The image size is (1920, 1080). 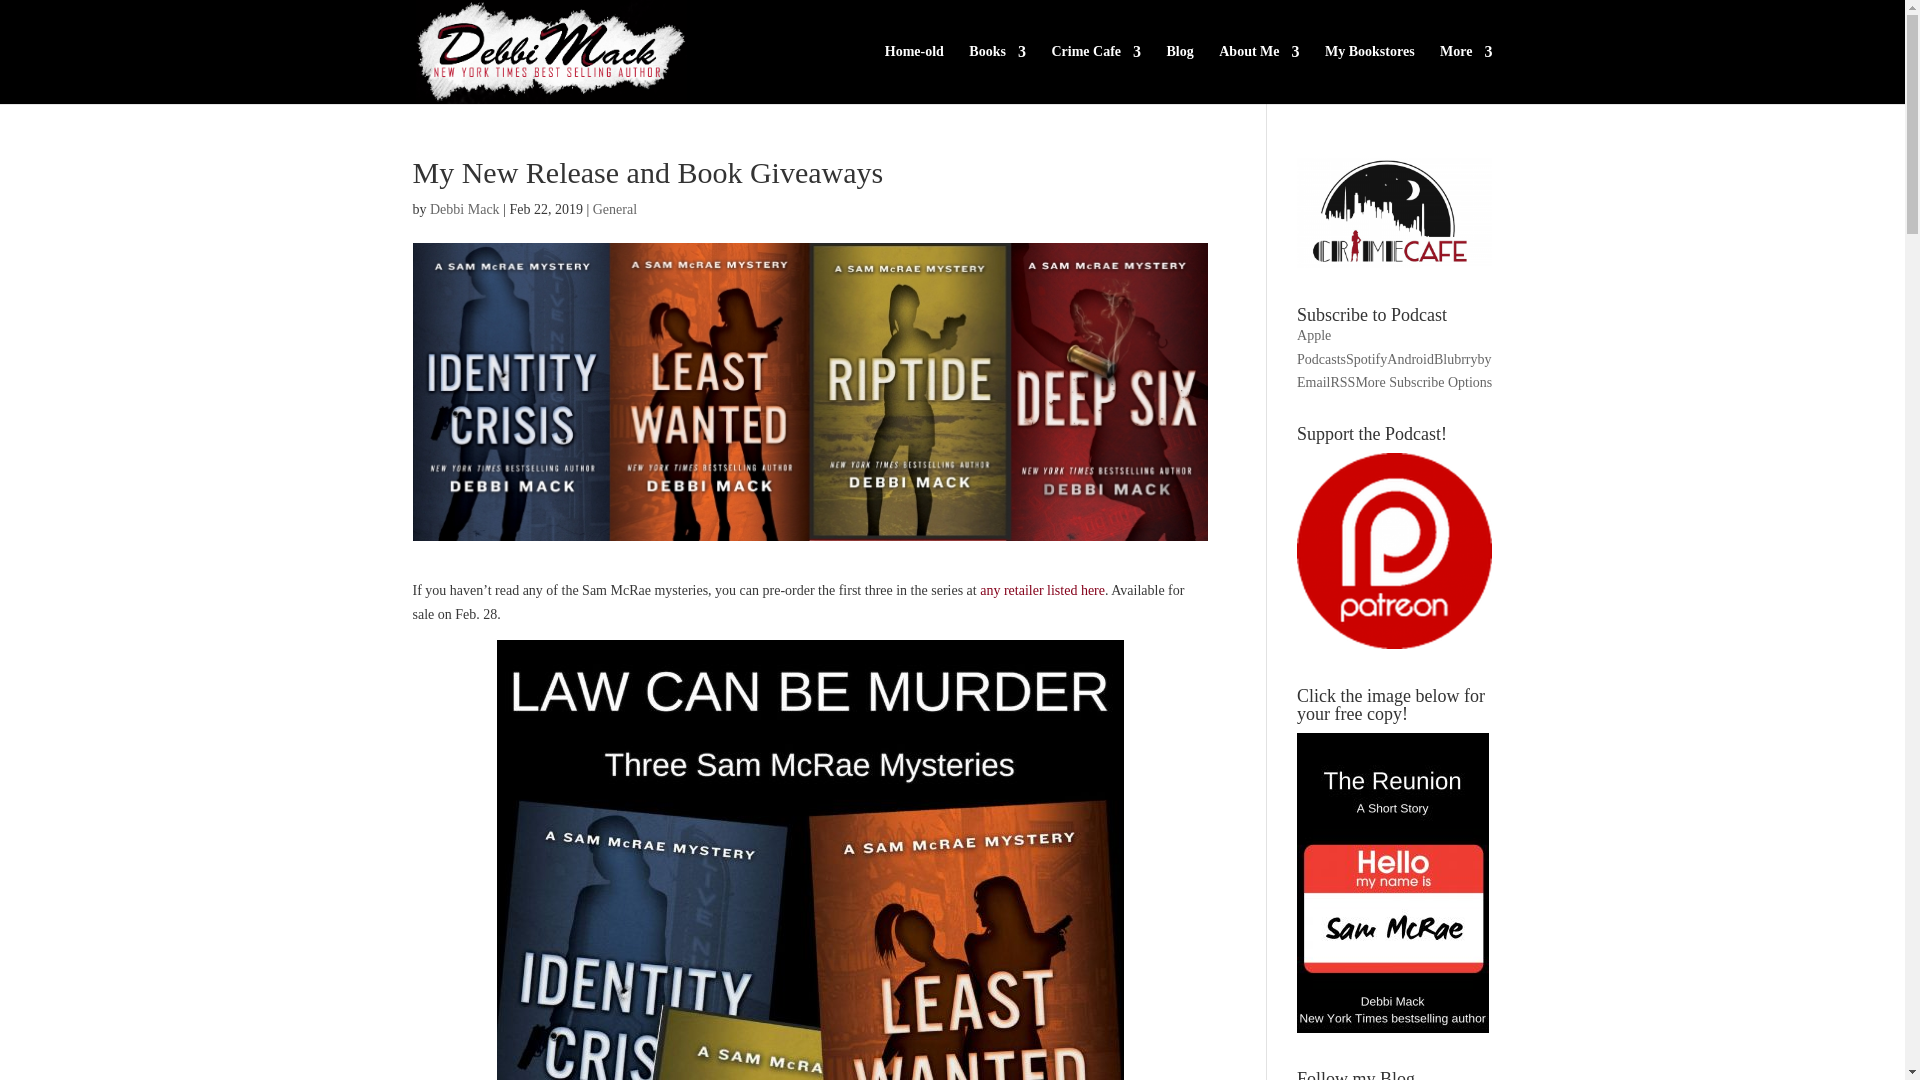 What do you see at coordinates (1394, 371) in the screenshot?
I see `Subscribe by Email` at bounding box center [1394, 371].